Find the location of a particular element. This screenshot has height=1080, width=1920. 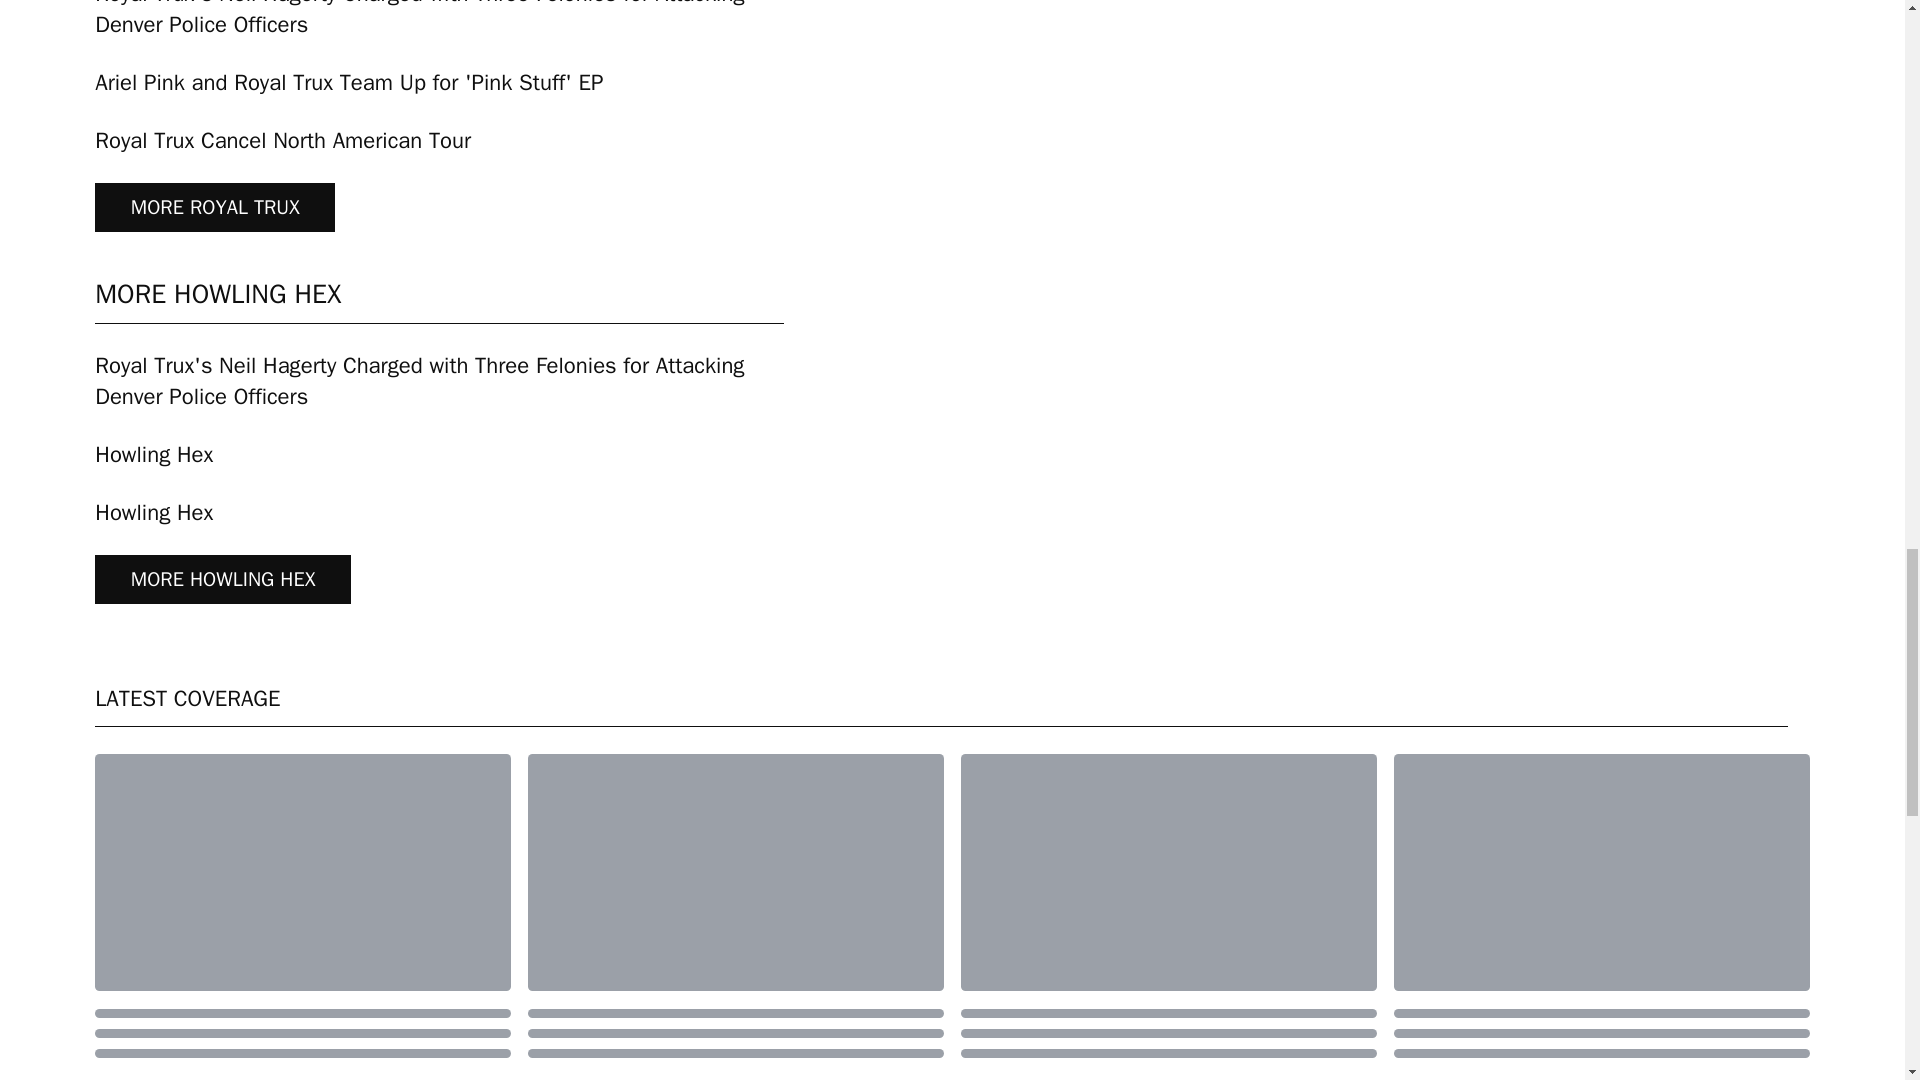

Ariel Pink and Royal Trux Team Up for 'Pink Stuff' EP is located at coordinates (348, 84).